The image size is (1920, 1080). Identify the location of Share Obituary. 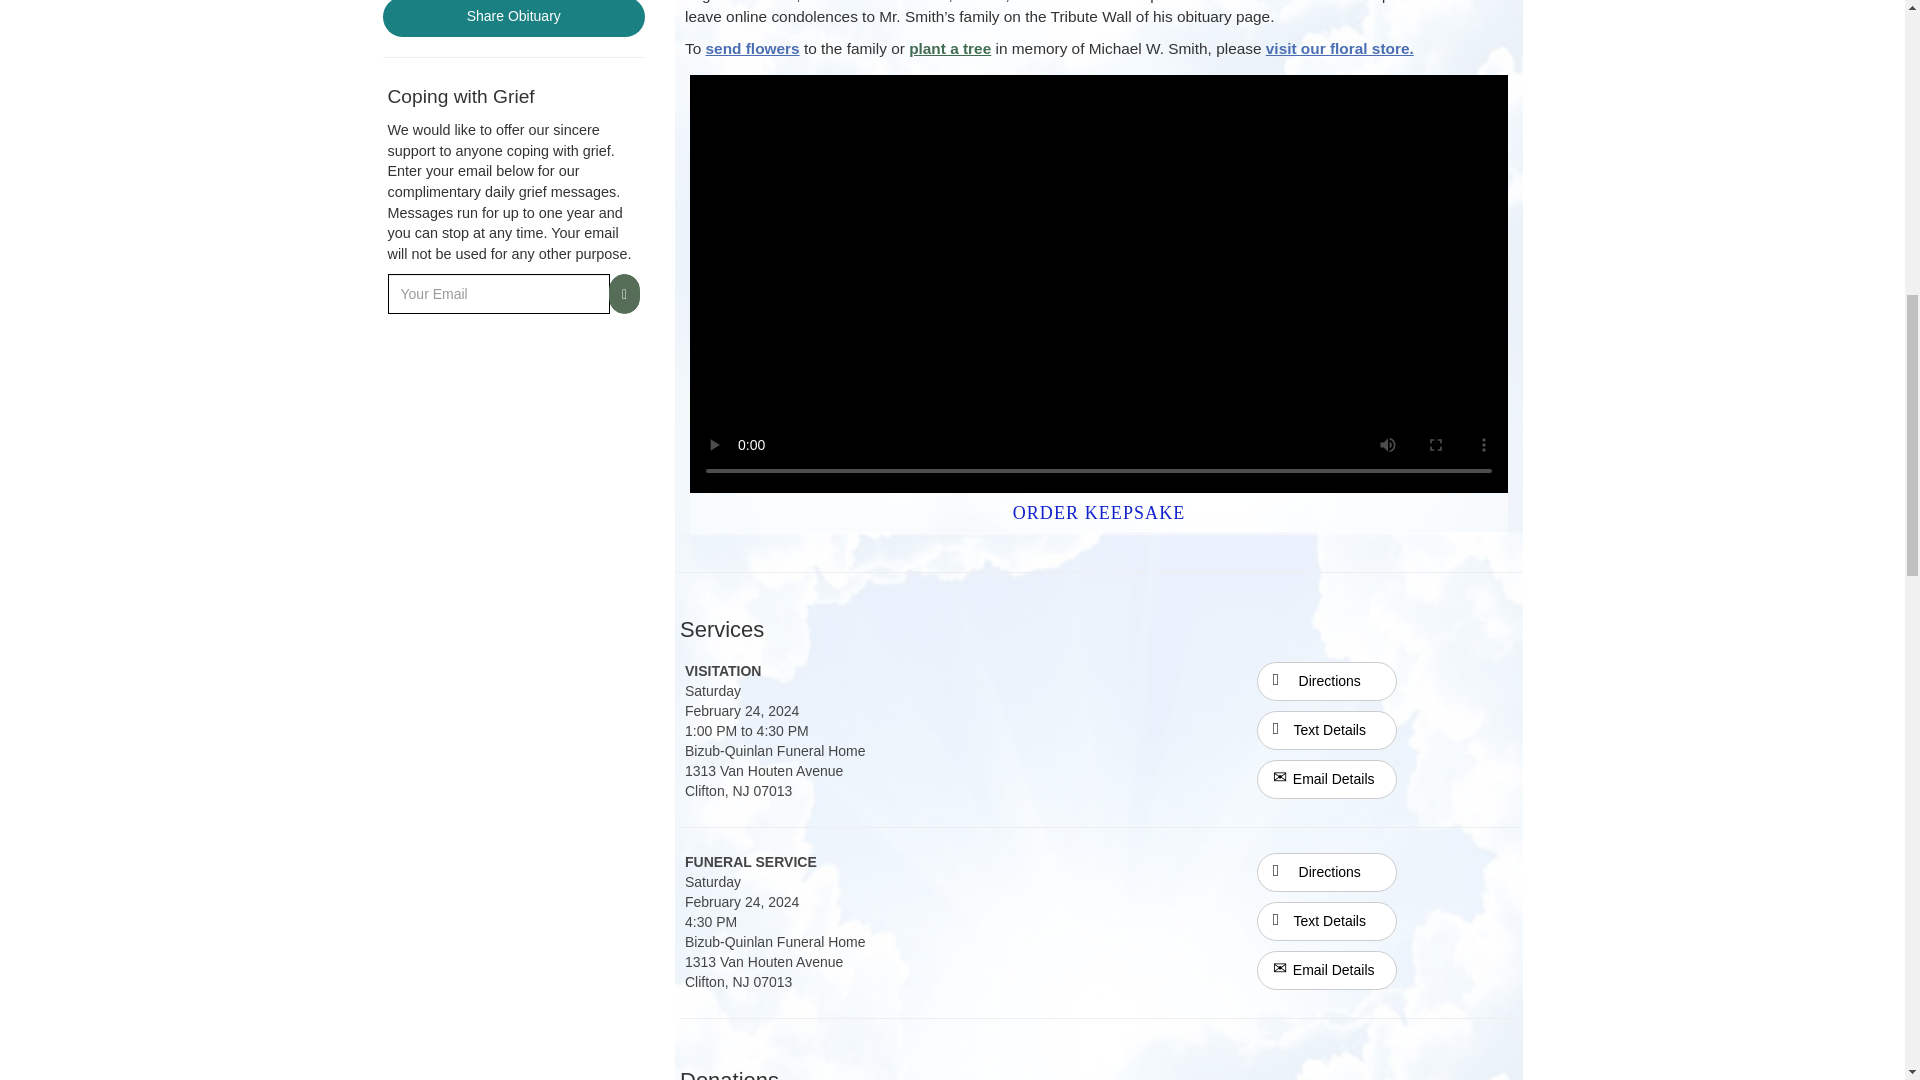
(514, 18).